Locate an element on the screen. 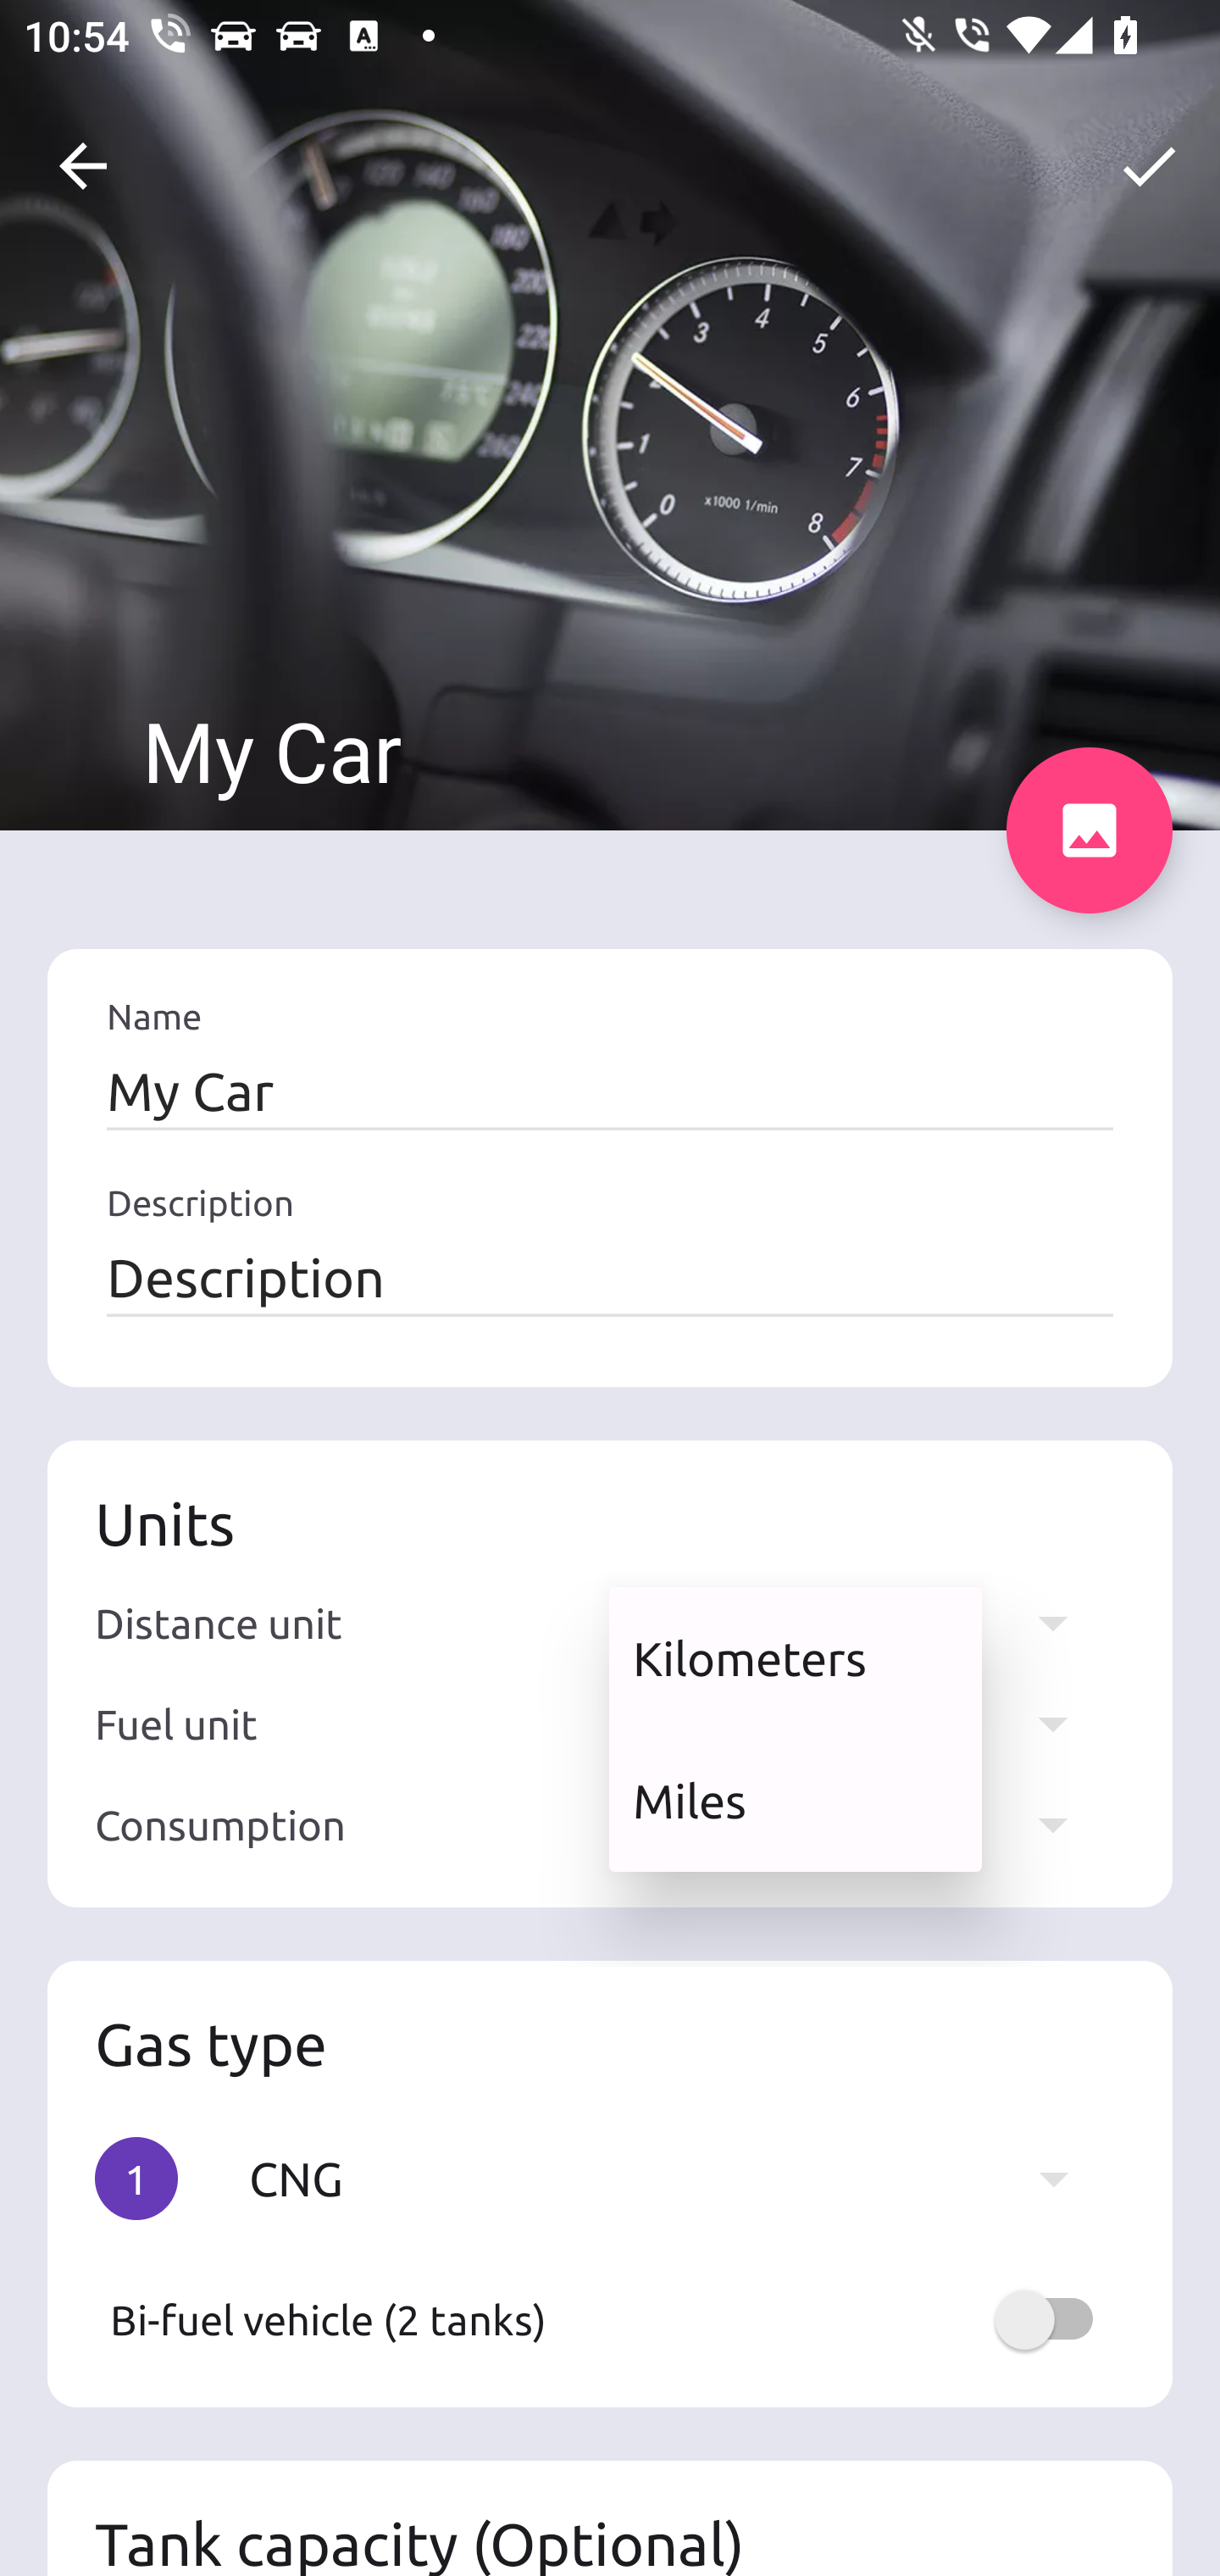 The height and width of the screenshot is (2576, 1220). Kilometers is located at coordinates (795, 1657).